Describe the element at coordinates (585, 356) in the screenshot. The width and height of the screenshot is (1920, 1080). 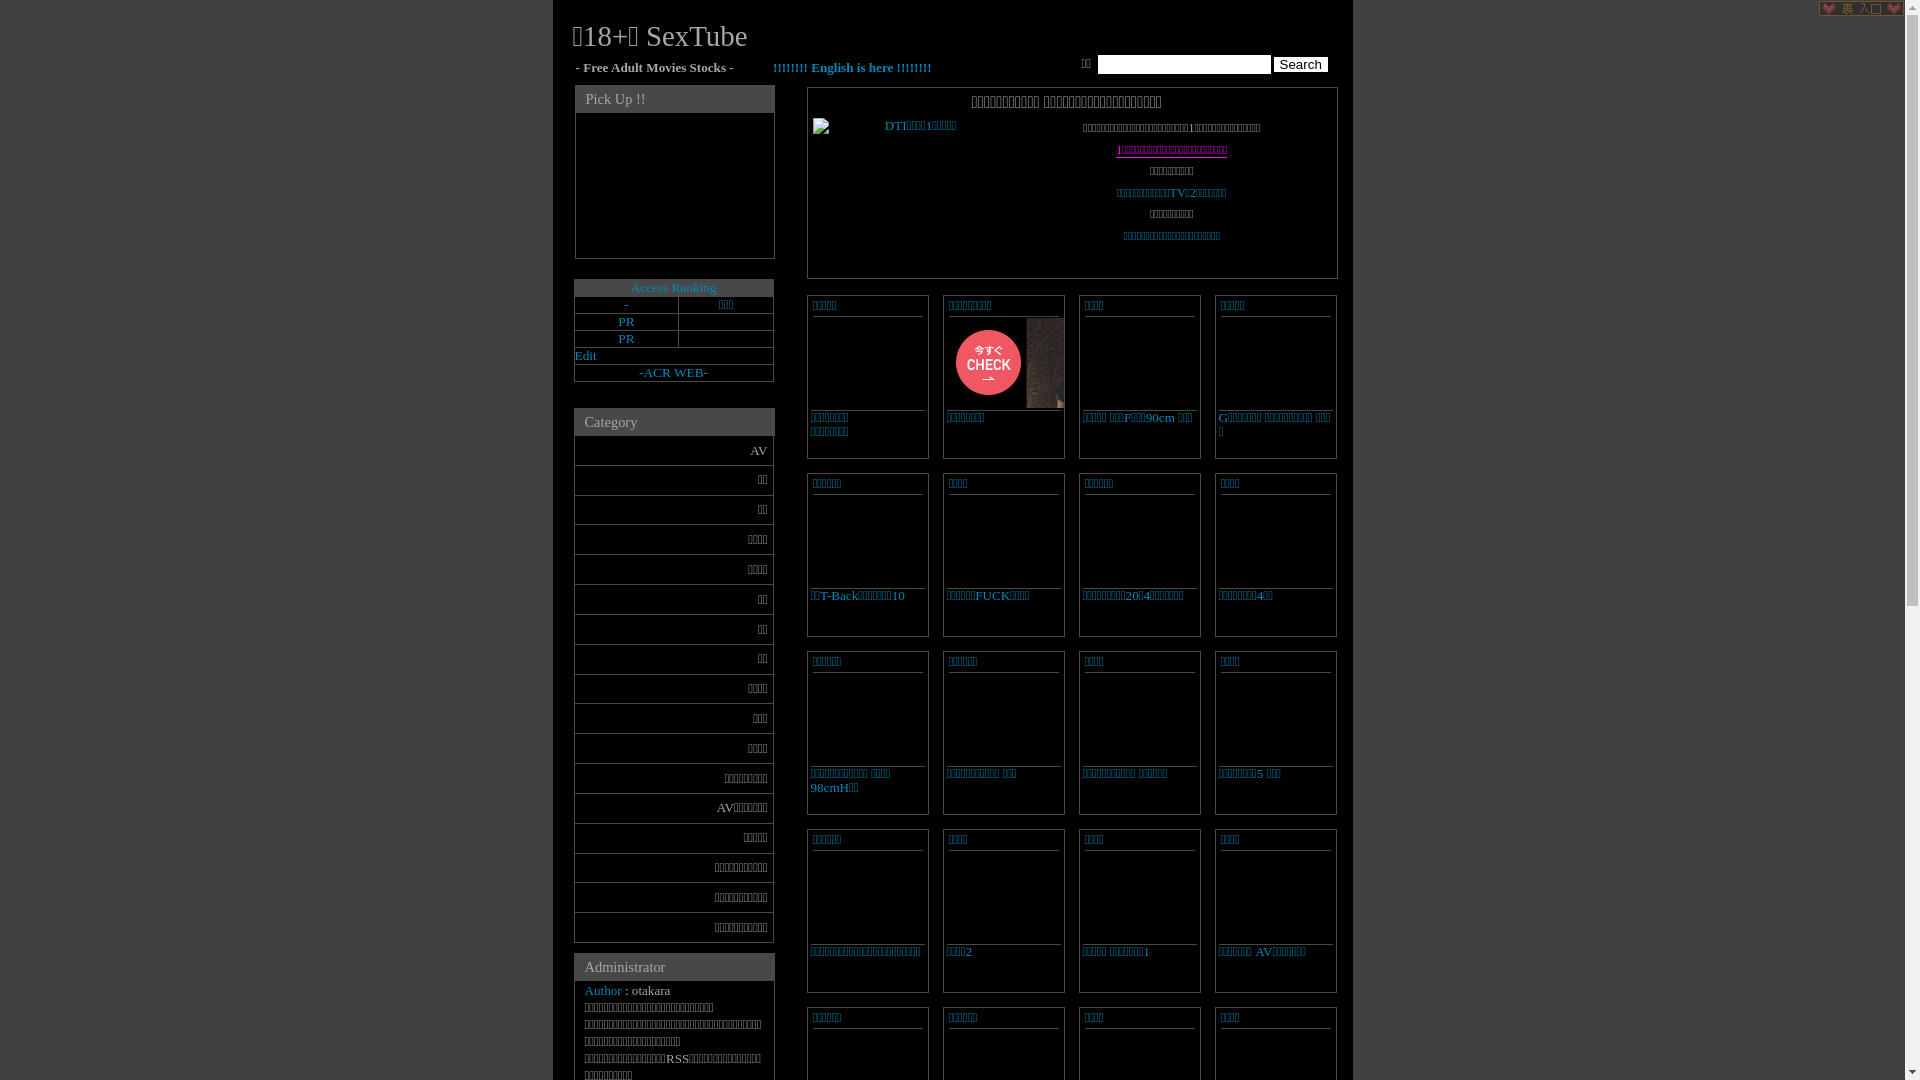
I see `Edit` at that location.